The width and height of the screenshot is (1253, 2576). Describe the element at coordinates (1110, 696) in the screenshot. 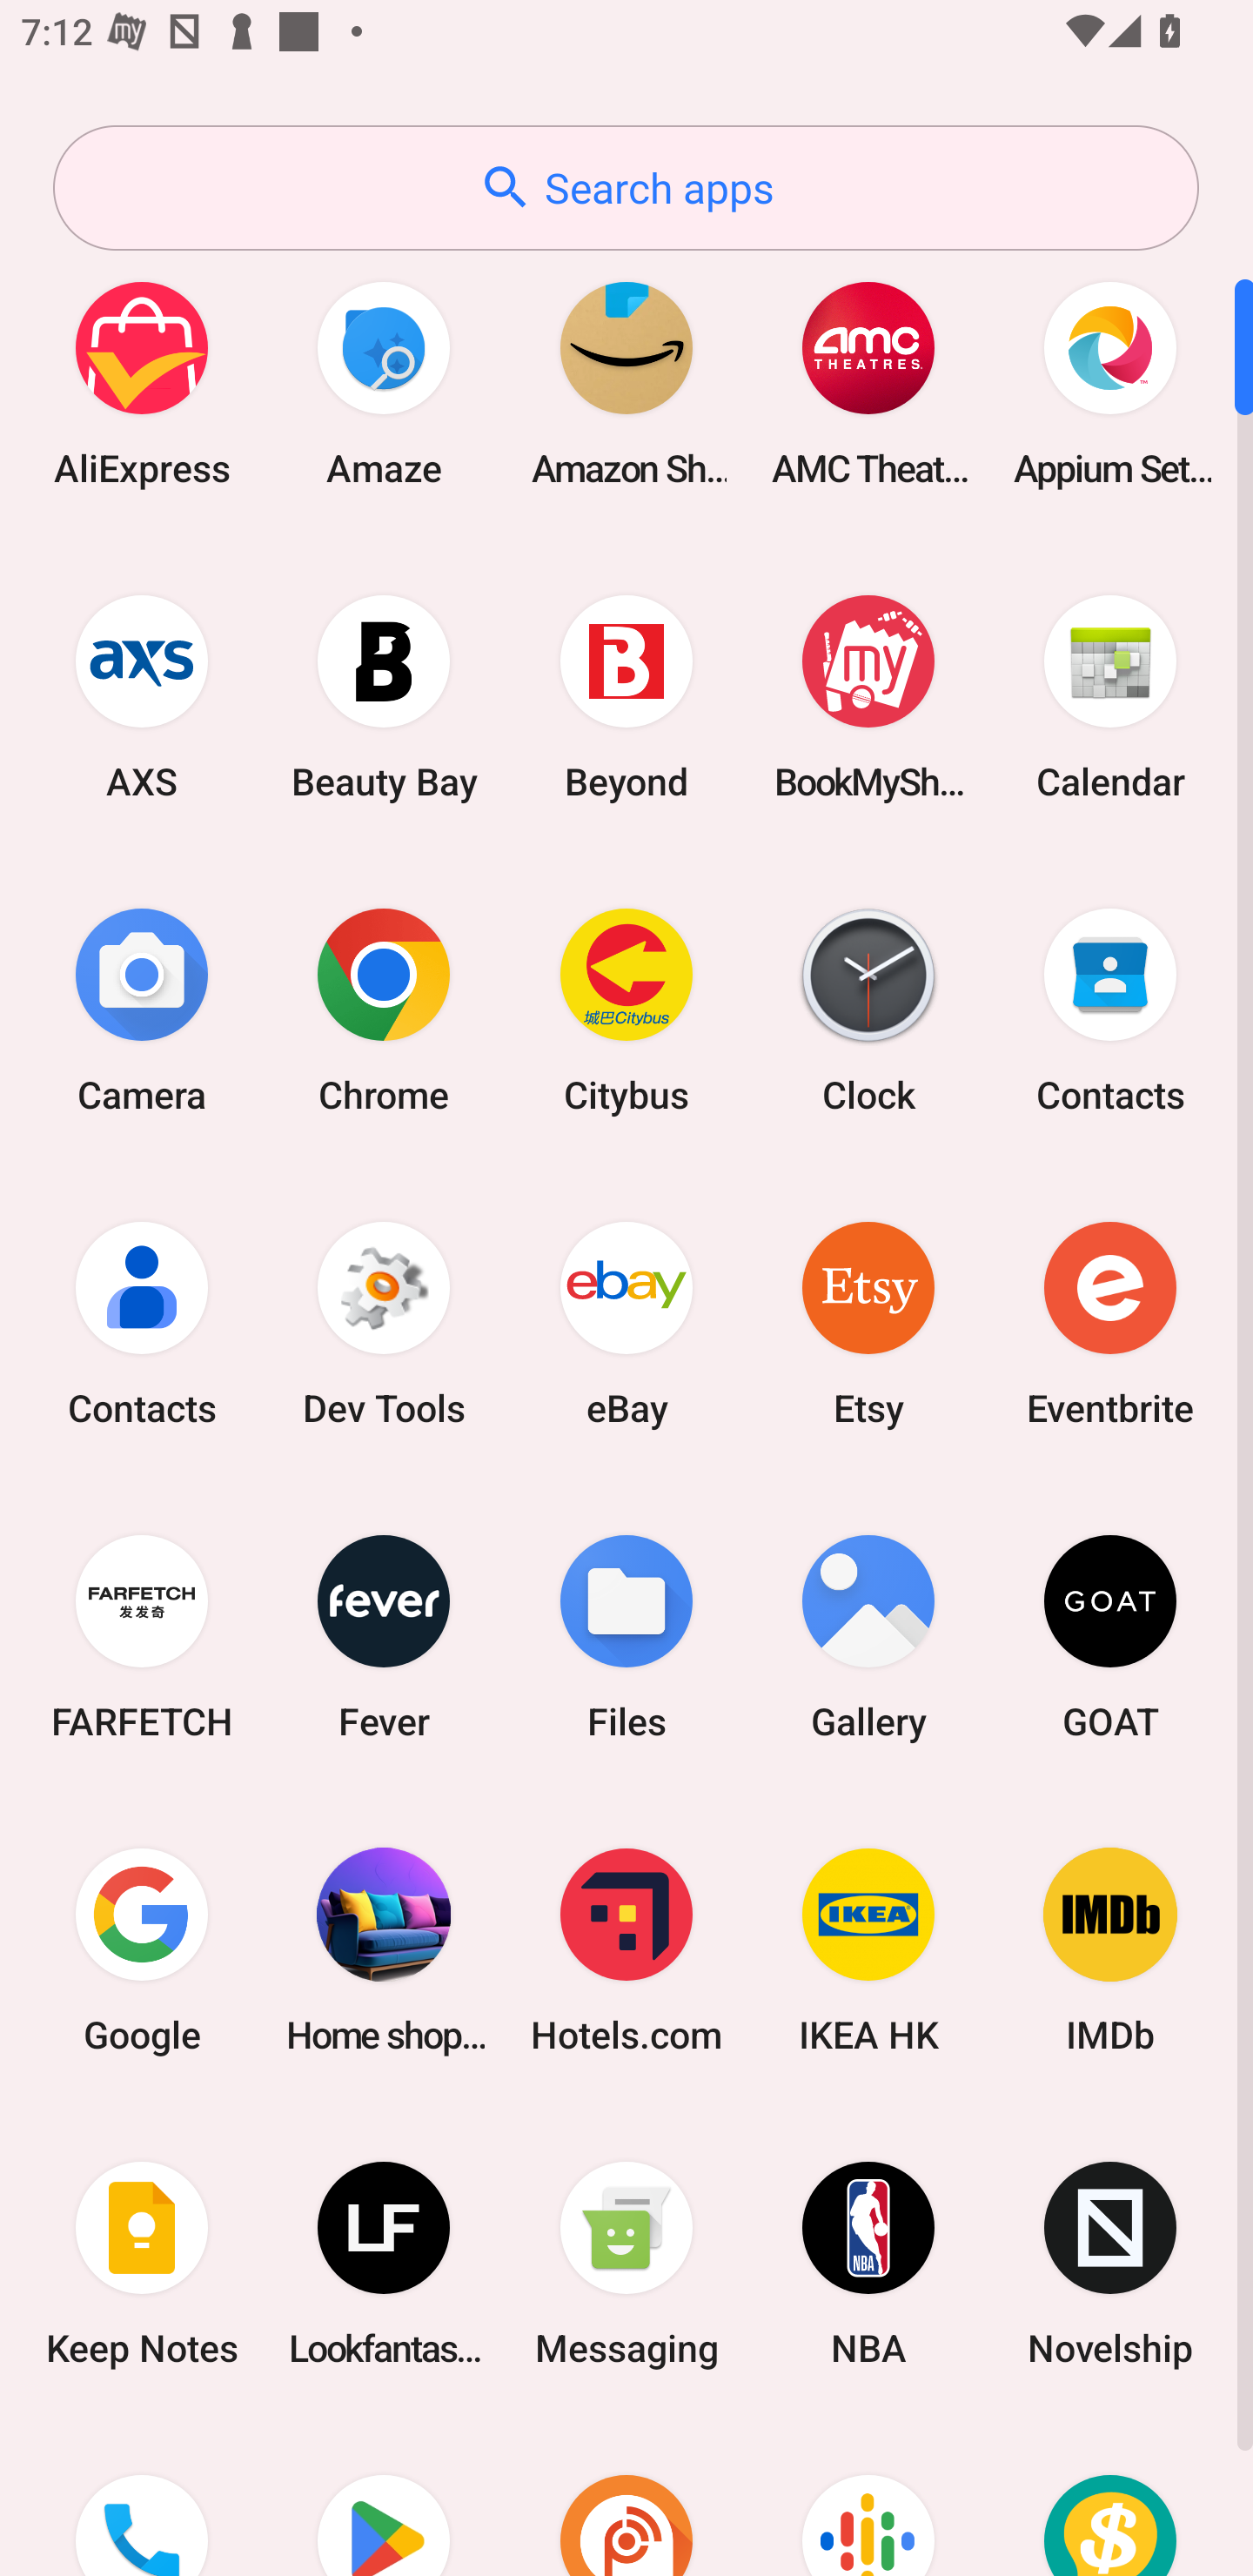

I see `Calendar` at that location.